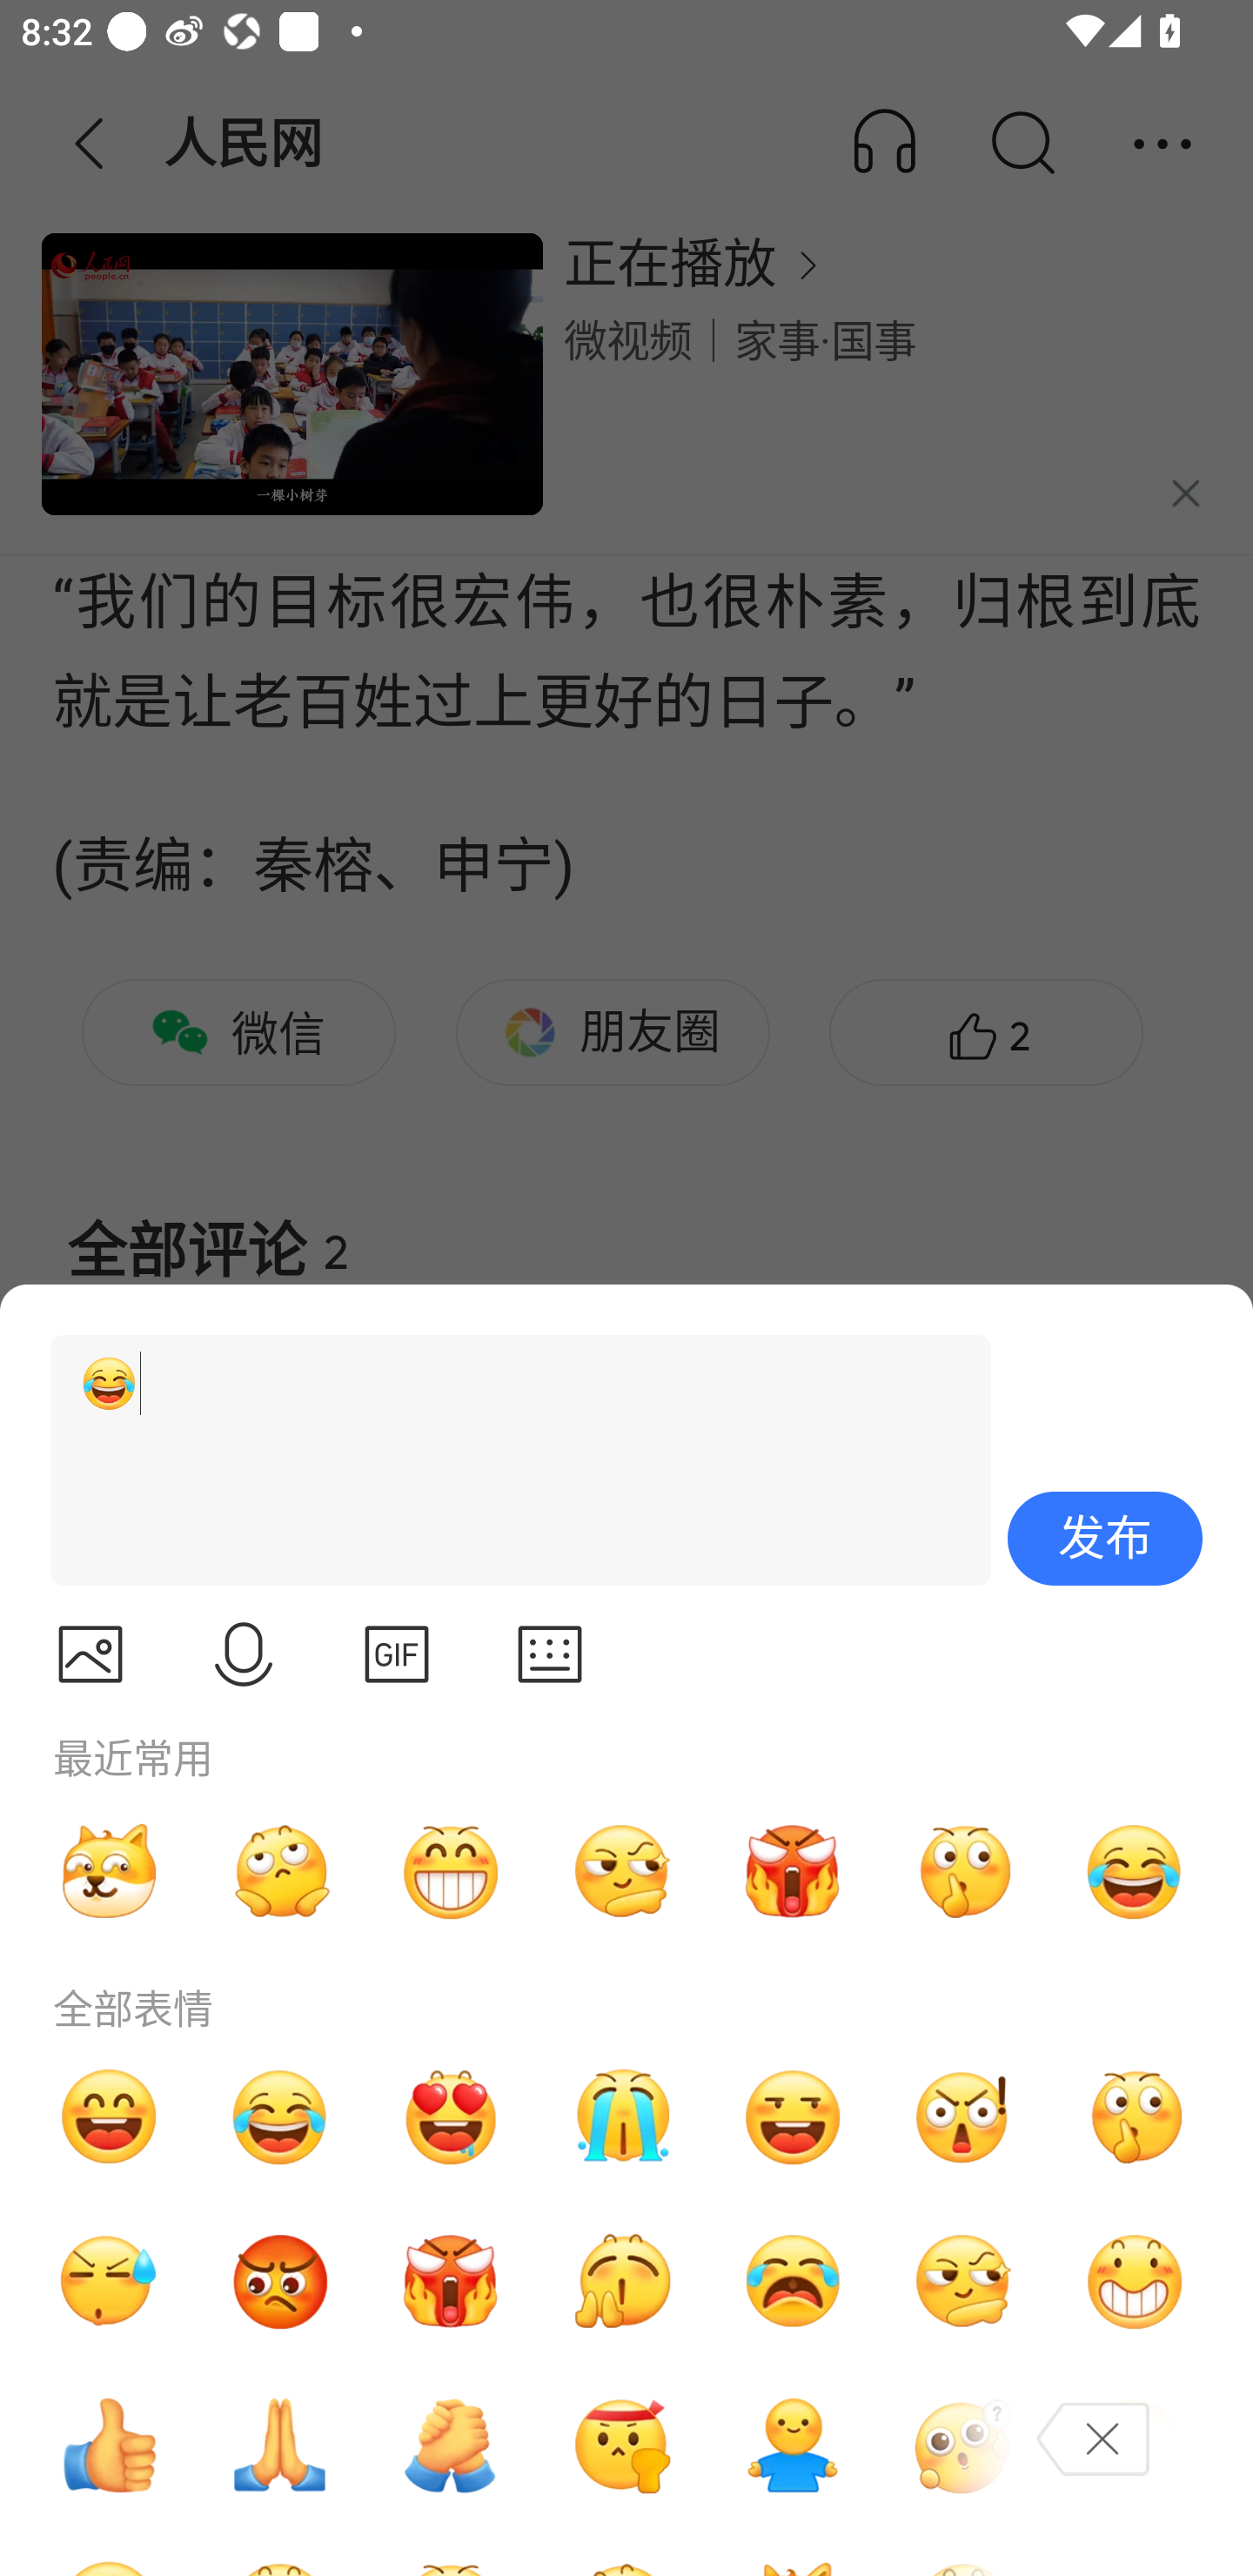  Describe the element at coordinates (963, 2116) in the screenshot. I see `吃惊` at that location.